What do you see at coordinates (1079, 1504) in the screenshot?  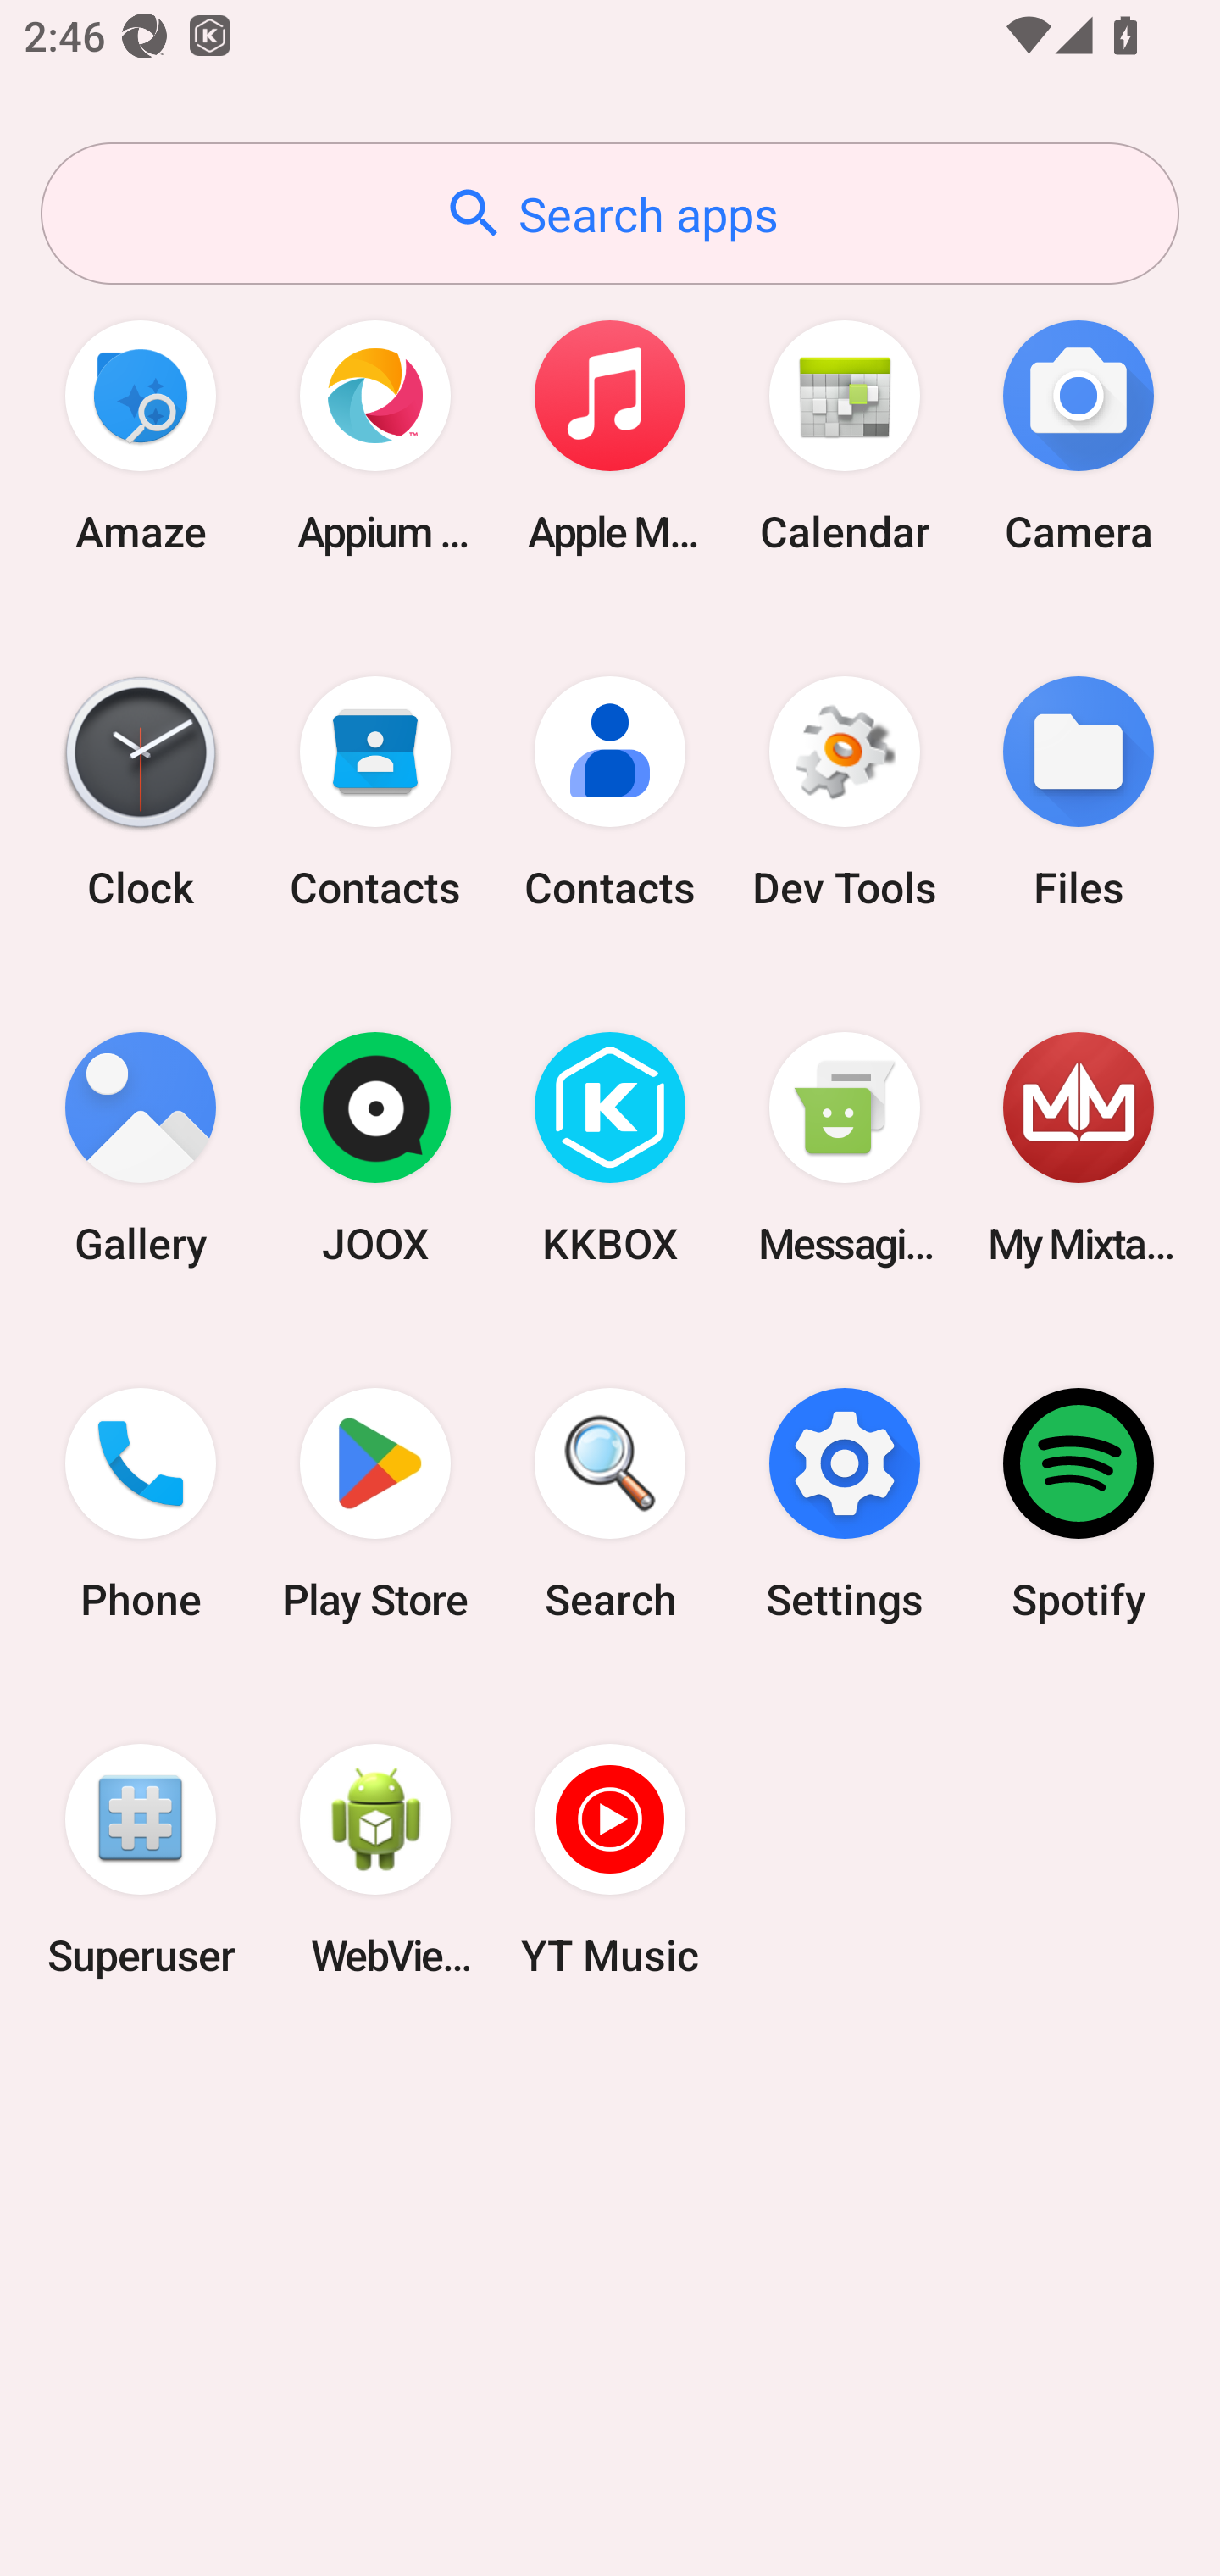 I see `Spotify` at bounding box center [1079, 1504].